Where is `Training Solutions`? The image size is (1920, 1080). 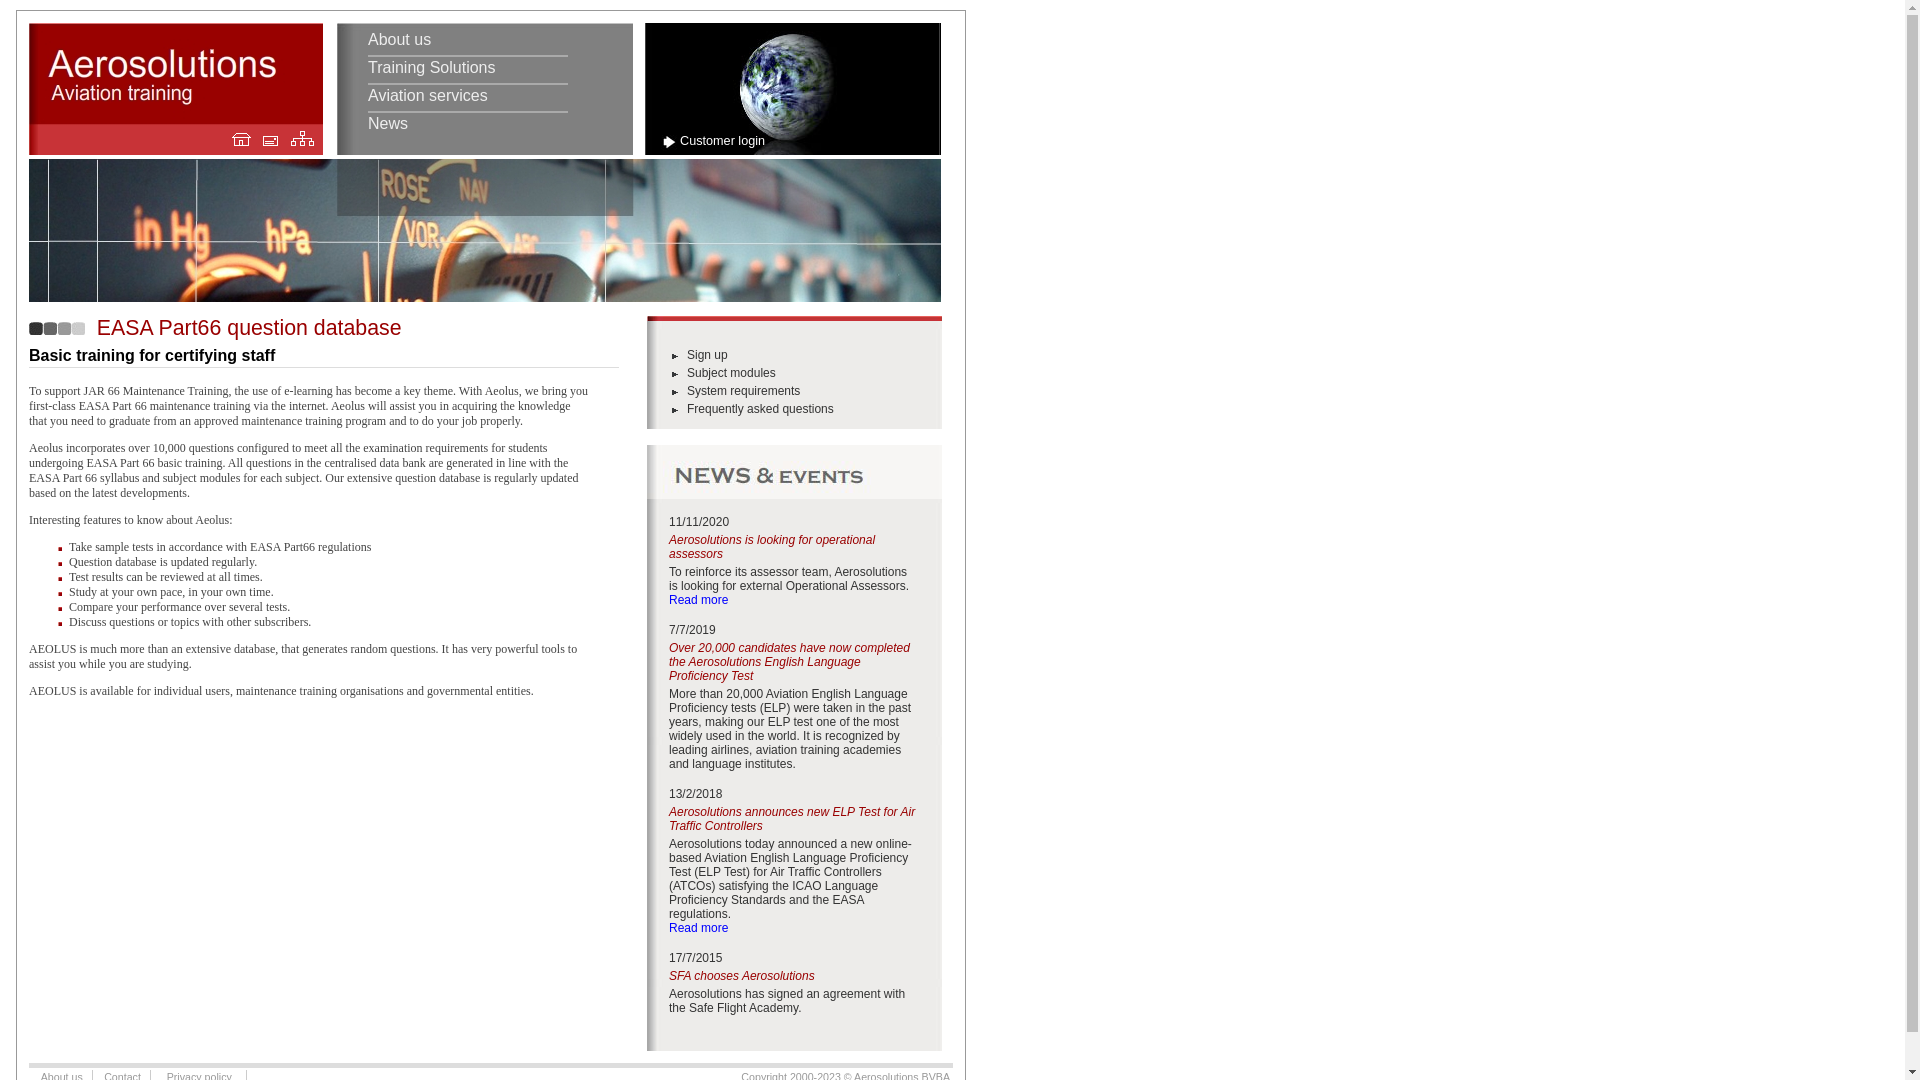 Training Solutions is located at coordinates (432, 68).